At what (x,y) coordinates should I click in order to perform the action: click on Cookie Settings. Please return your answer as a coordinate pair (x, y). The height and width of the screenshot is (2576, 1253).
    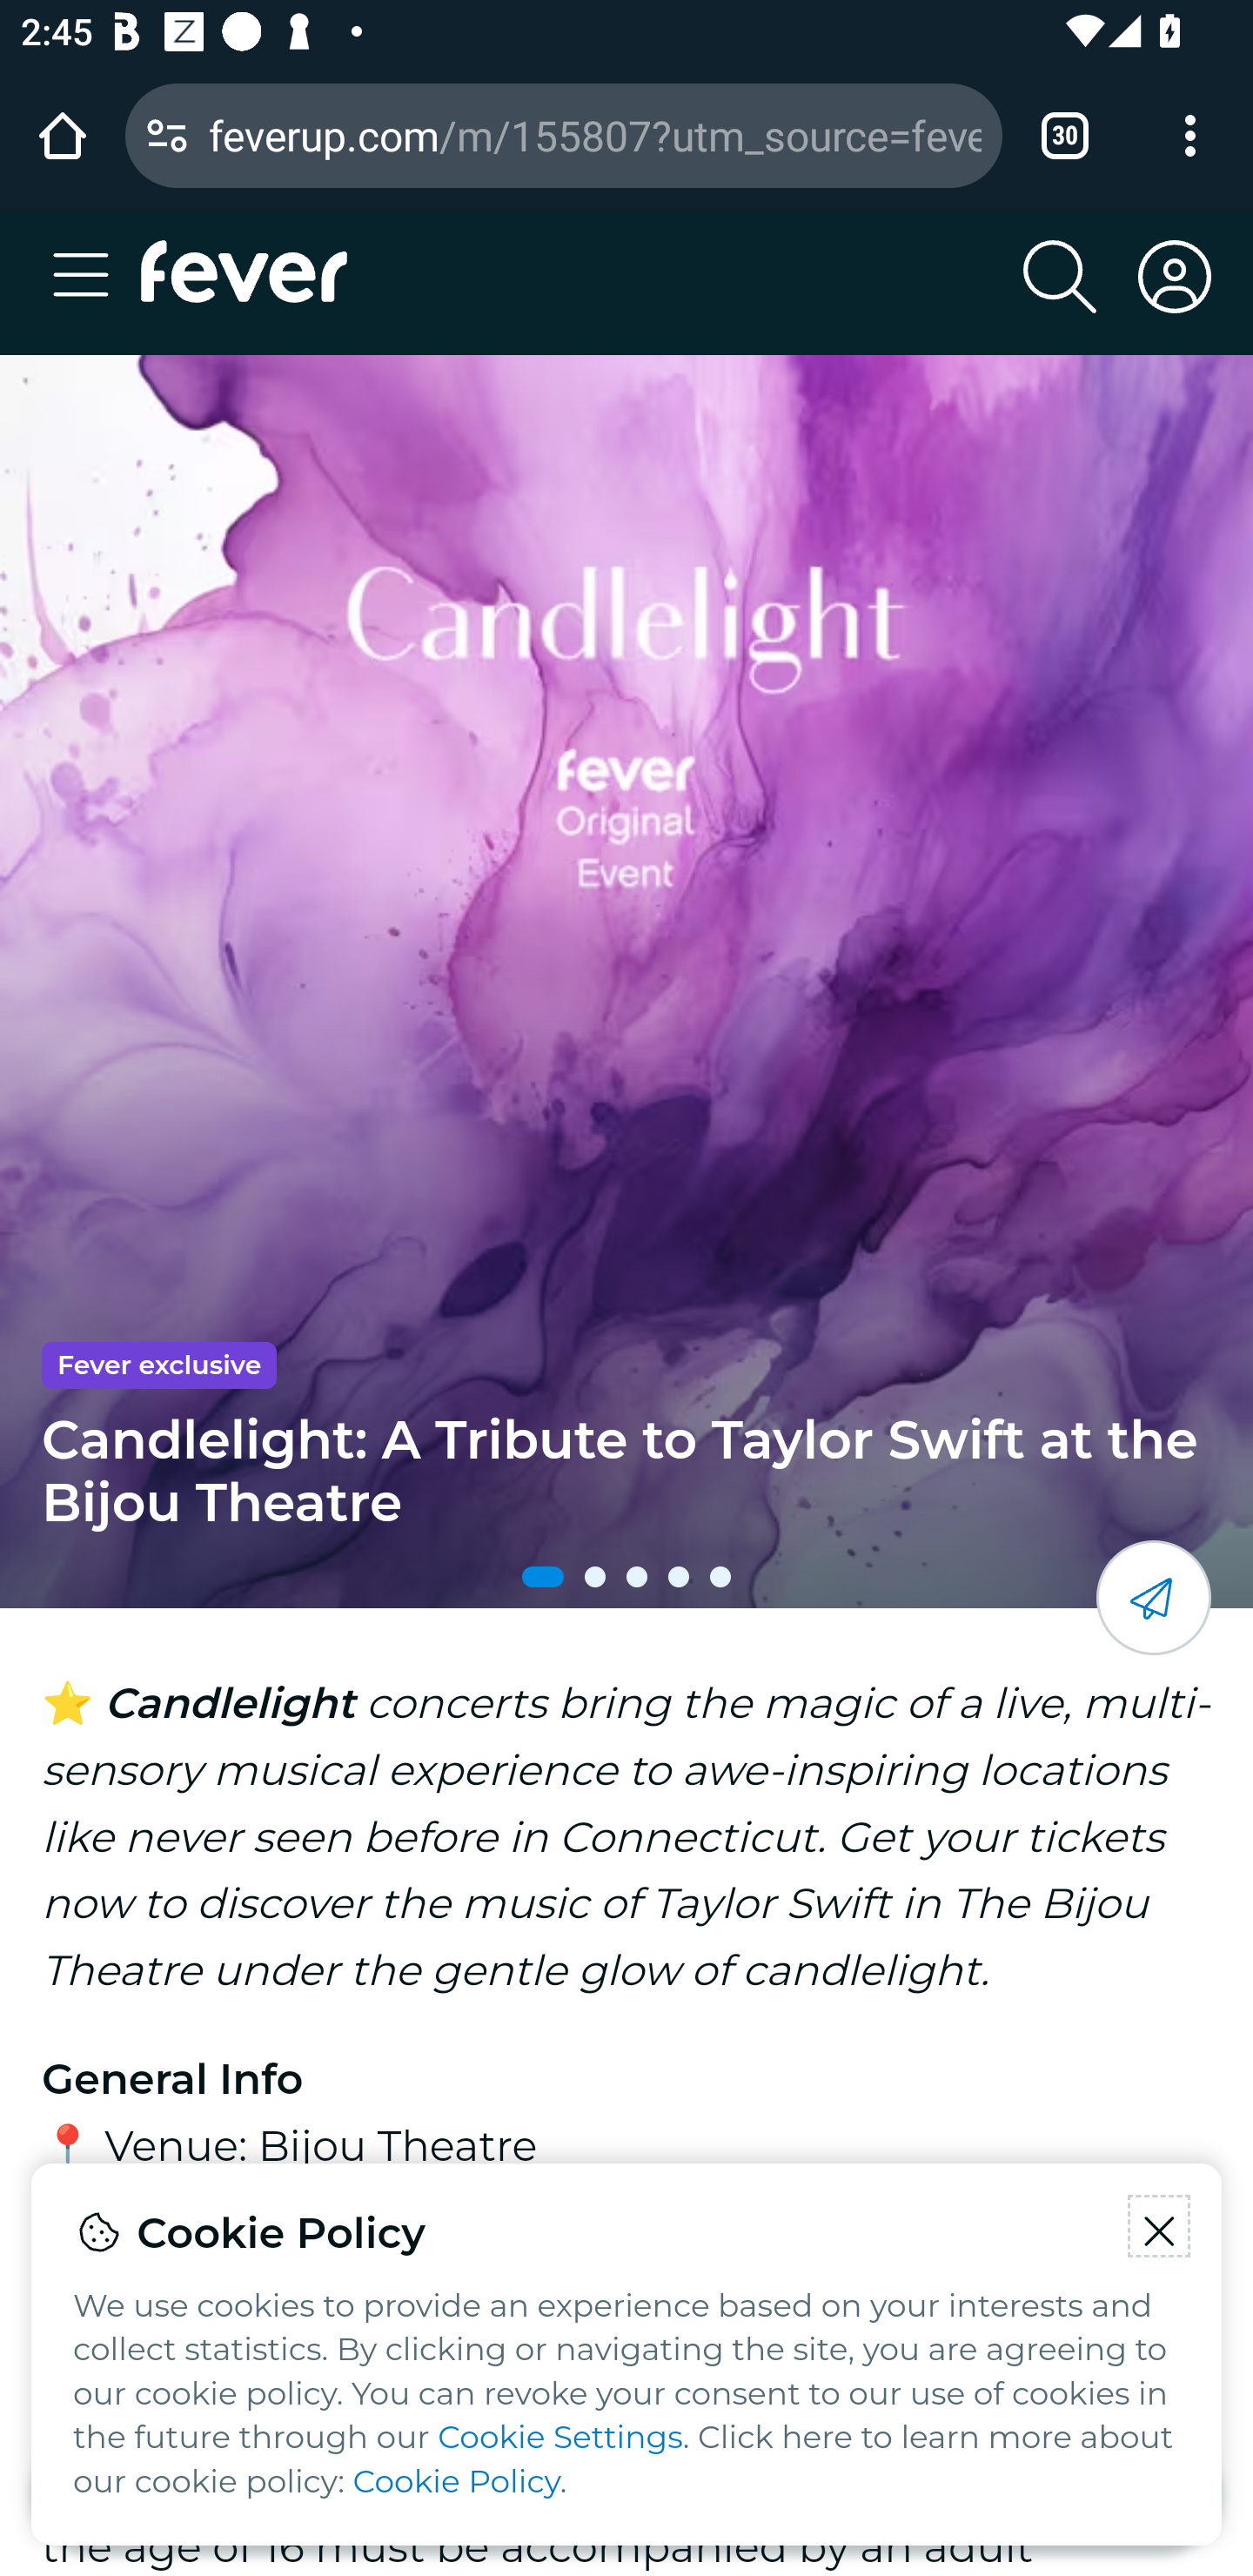
    Looking at the image, I should click on (560, 2438).